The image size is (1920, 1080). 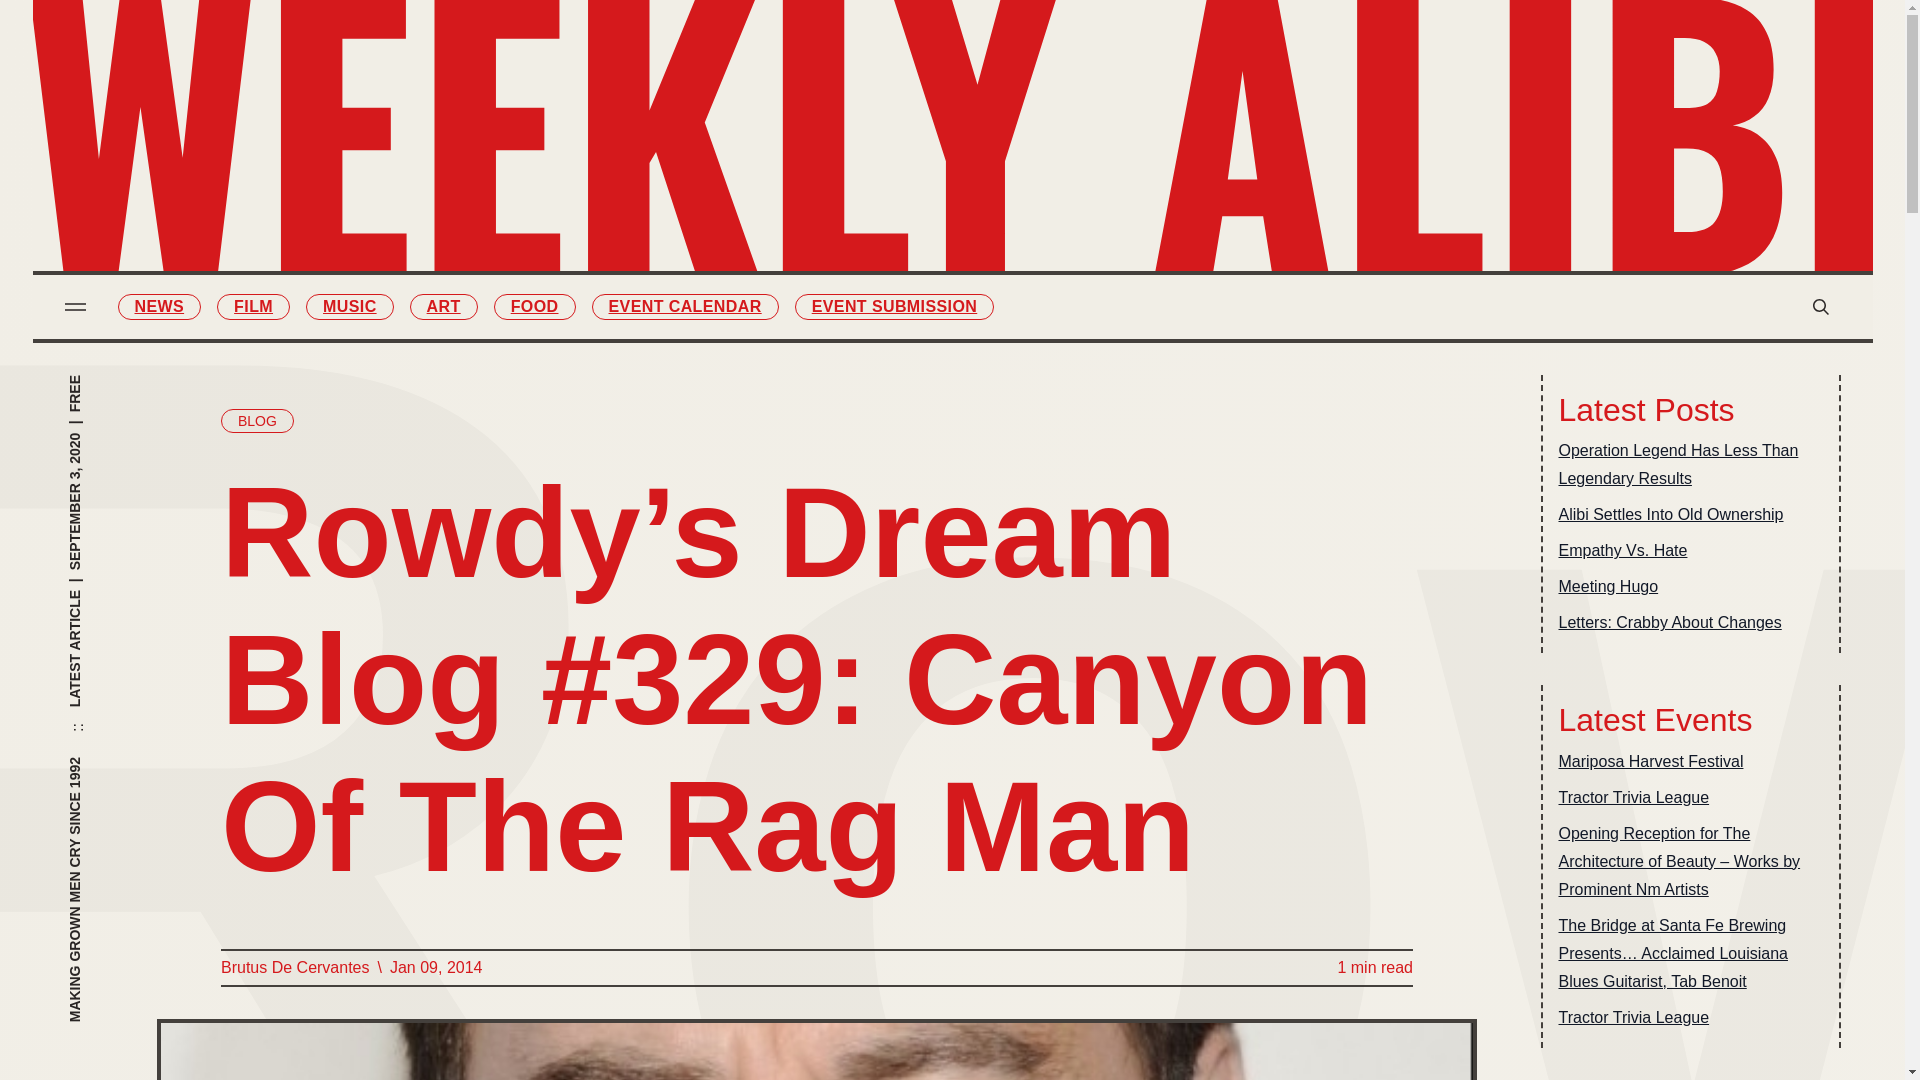 I want to click on FOOD, so click(x=534, y=306).